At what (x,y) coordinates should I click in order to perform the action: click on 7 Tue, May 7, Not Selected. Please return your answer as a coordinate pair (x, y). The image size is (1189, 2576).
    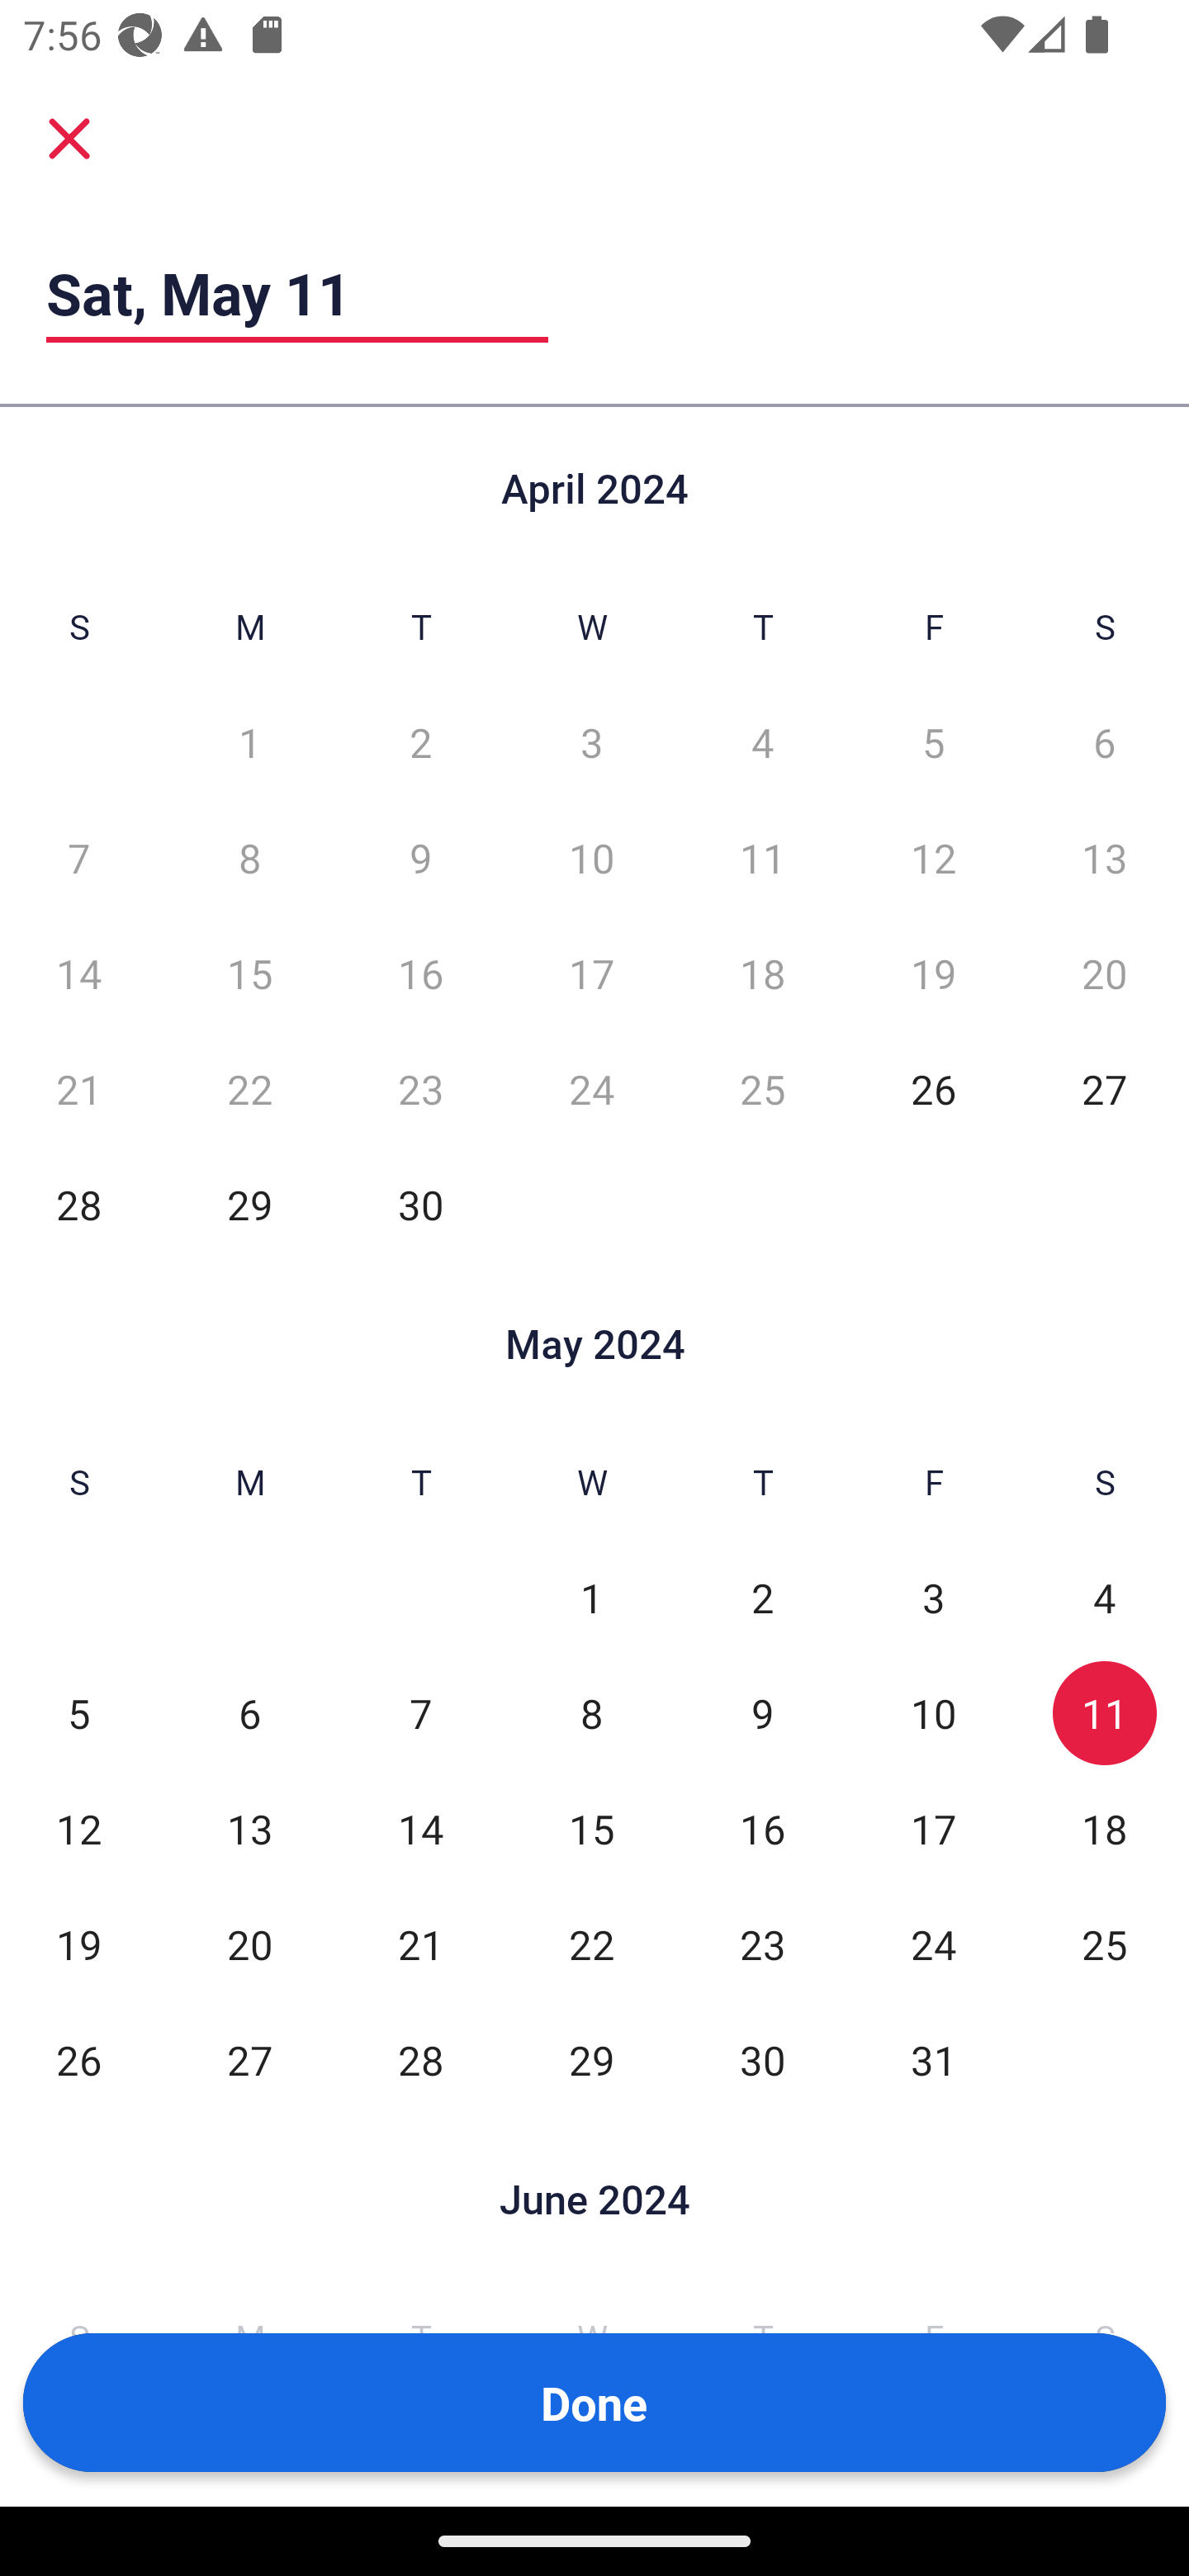
    Looking at the image, I should click on (421, 1714).